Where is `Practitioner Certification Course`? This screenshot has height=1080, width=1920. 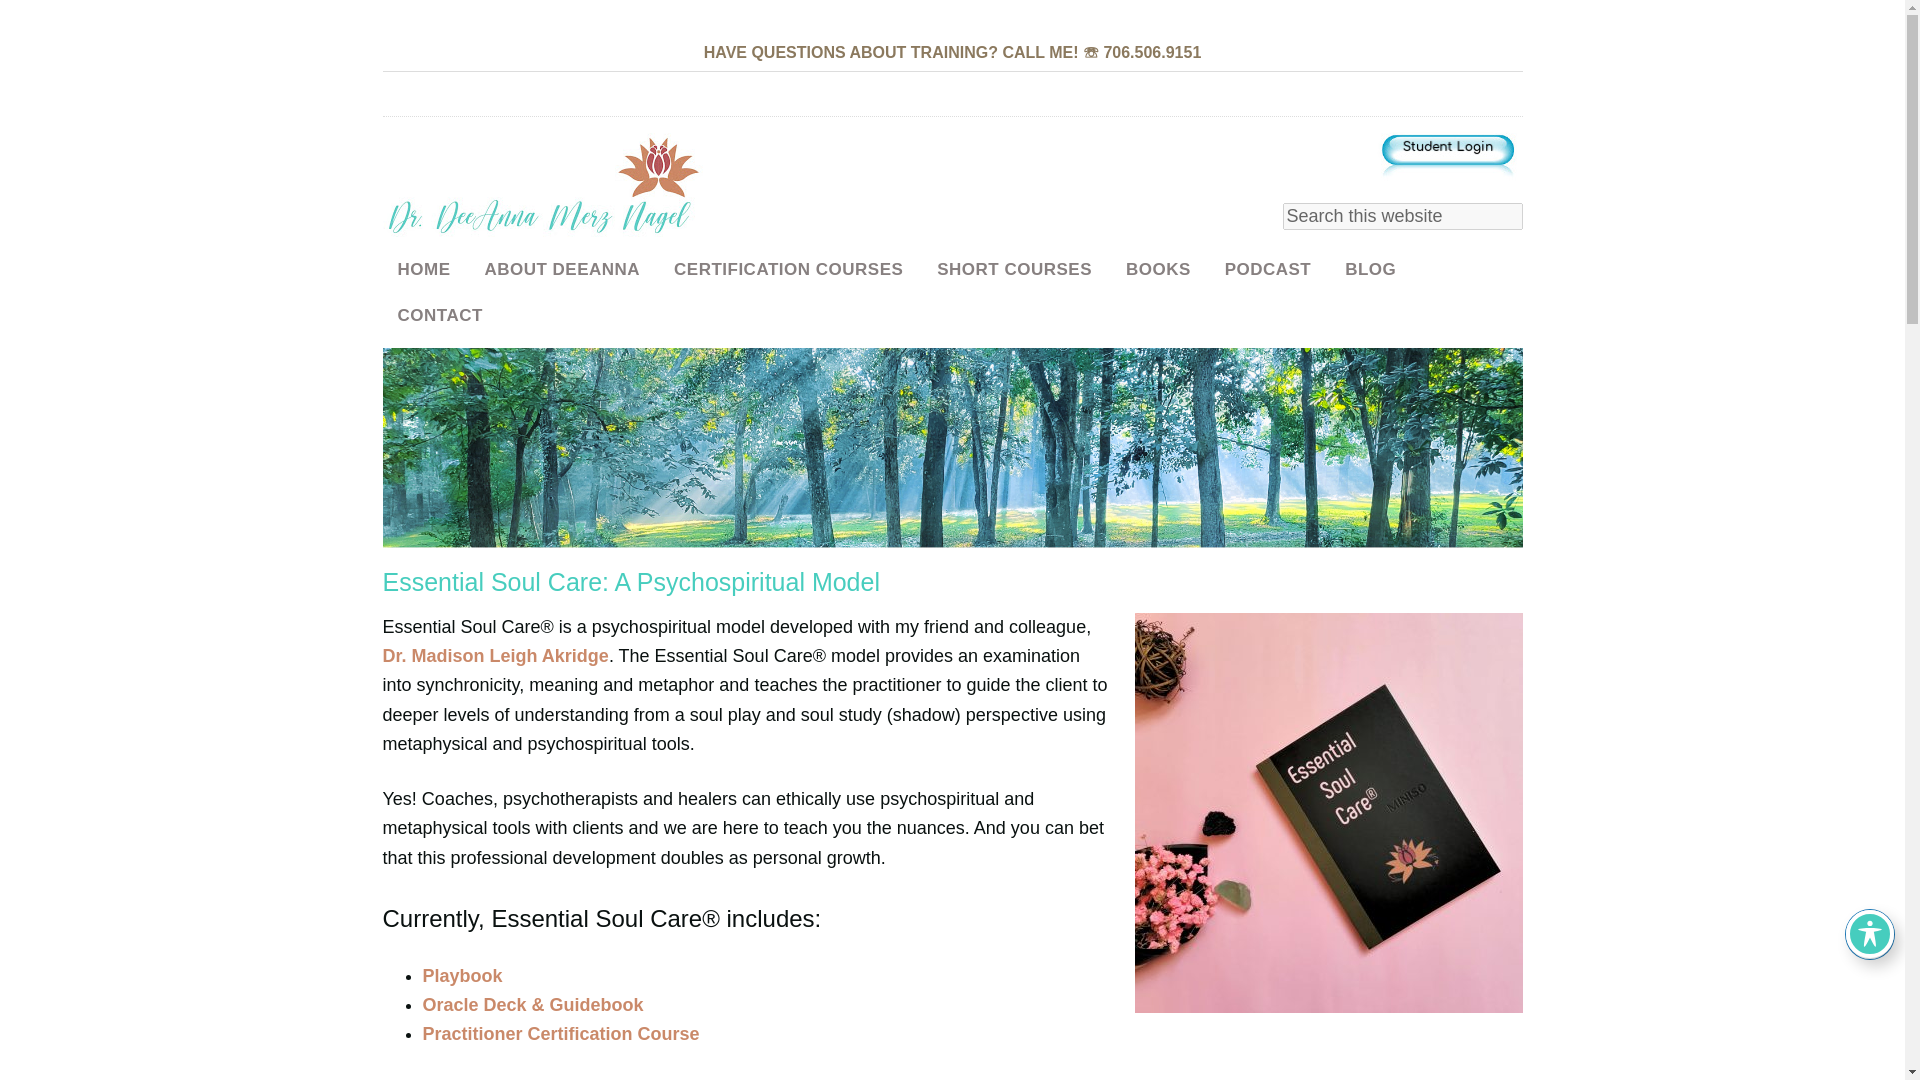
Practitioner Certification Course is located at coordinates (560, 1034).